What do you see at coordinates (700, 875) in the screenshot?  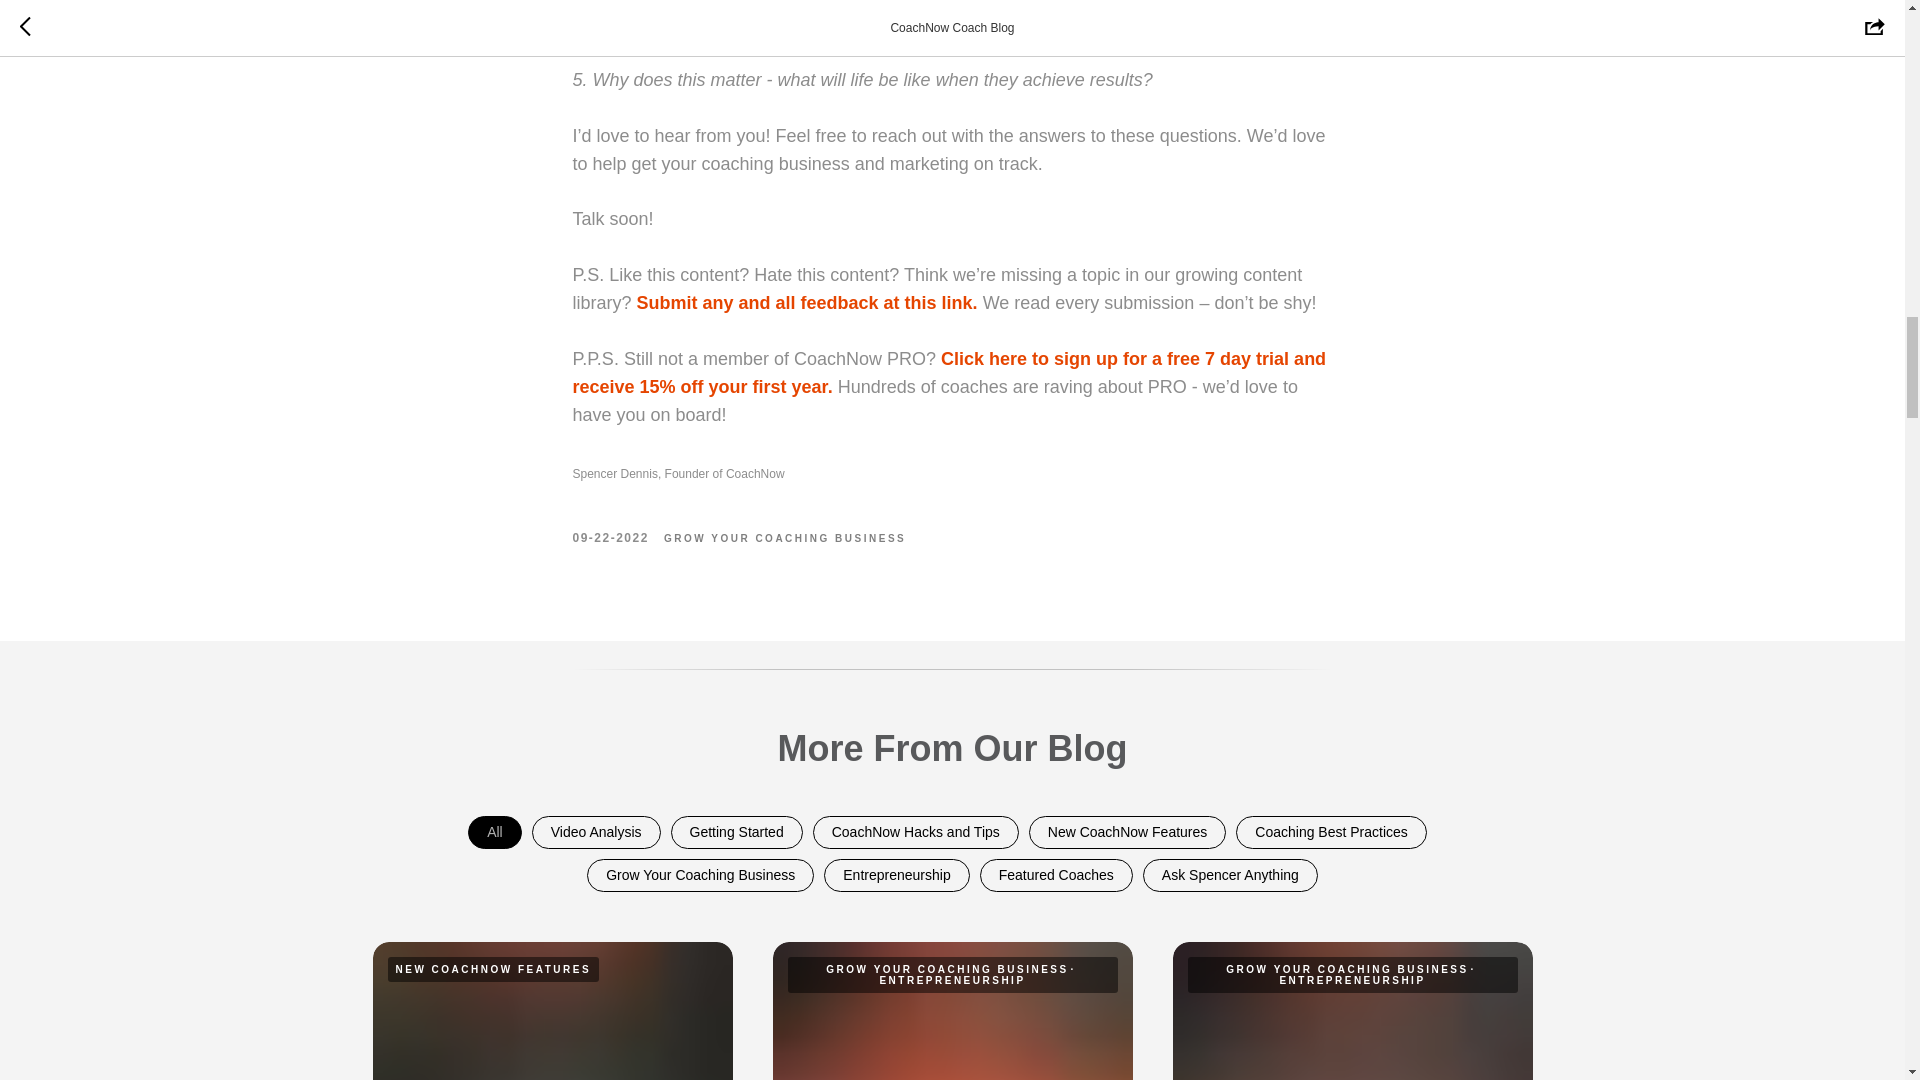 I see `Grow Your Coaching Business` at bounding box center [700, 875].